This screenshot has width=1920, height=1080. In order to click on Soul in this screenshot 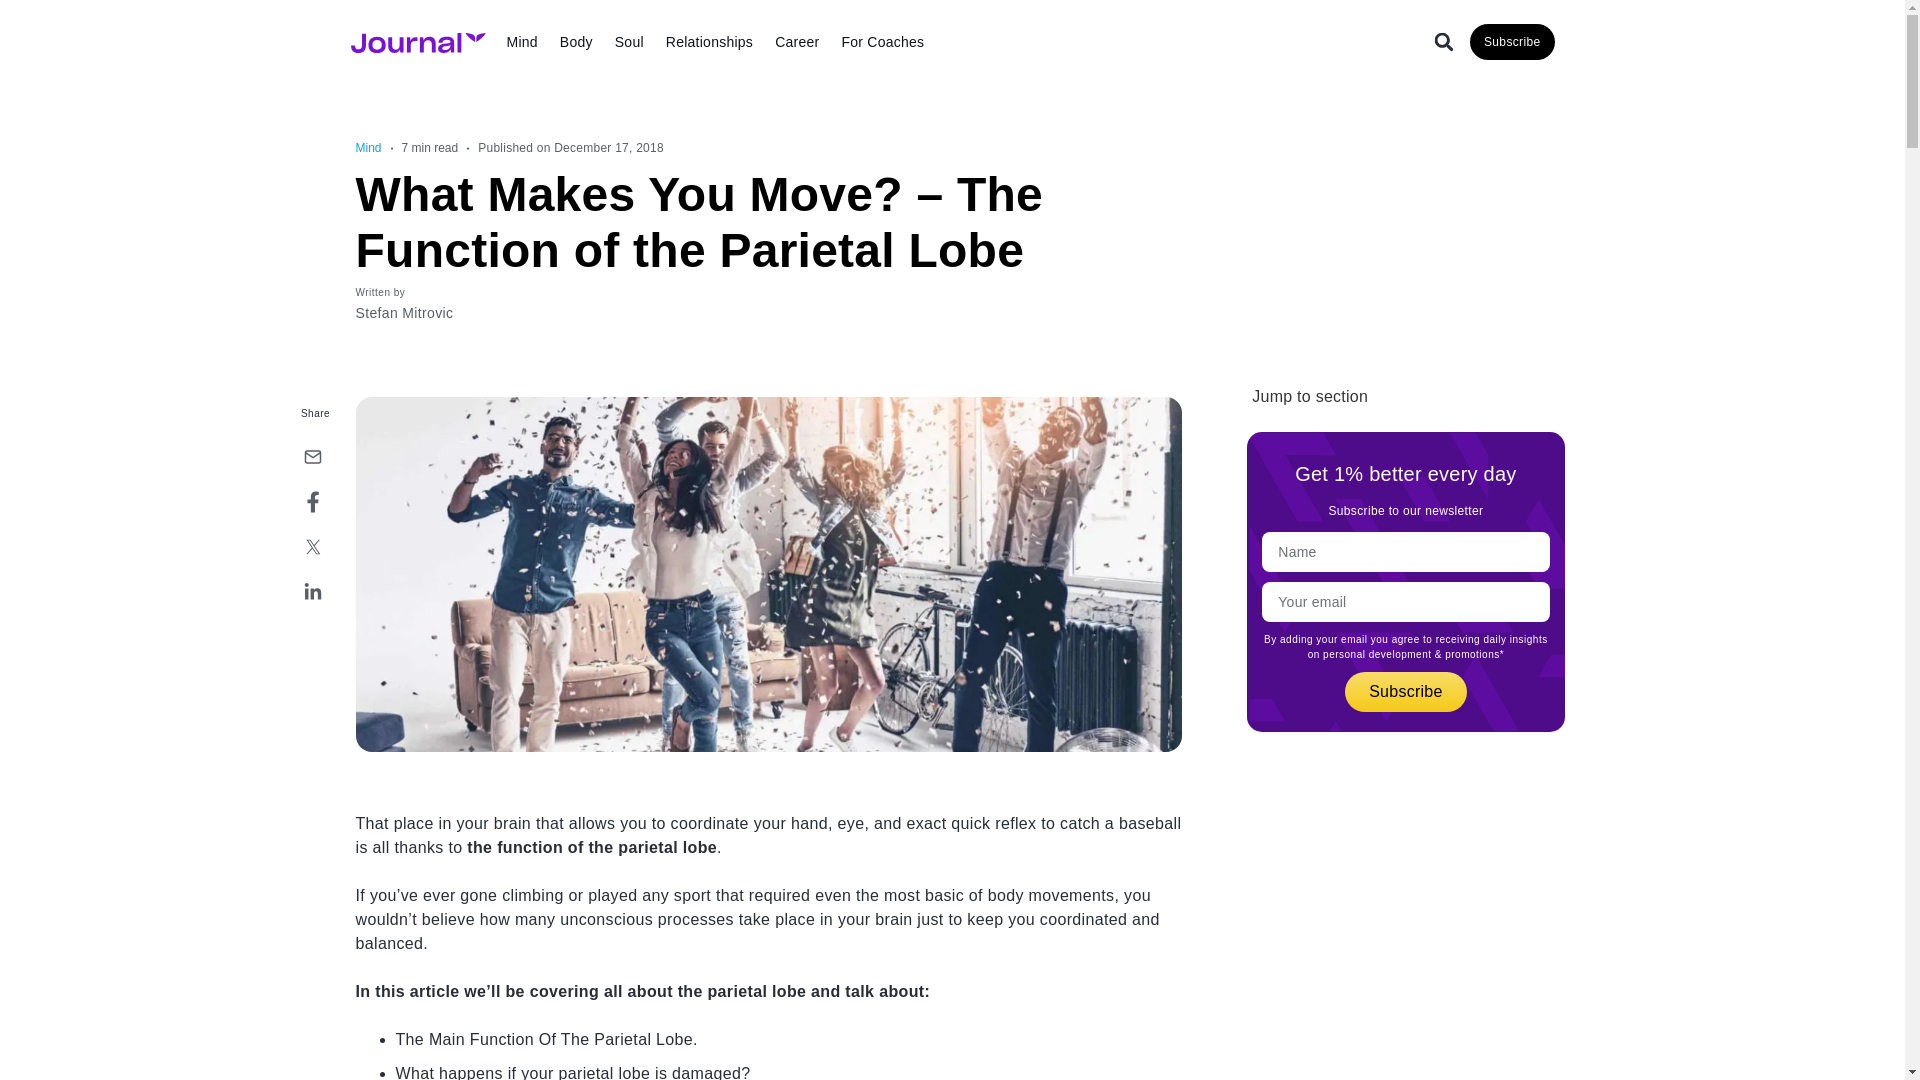, I will do `click(629, 42)`.